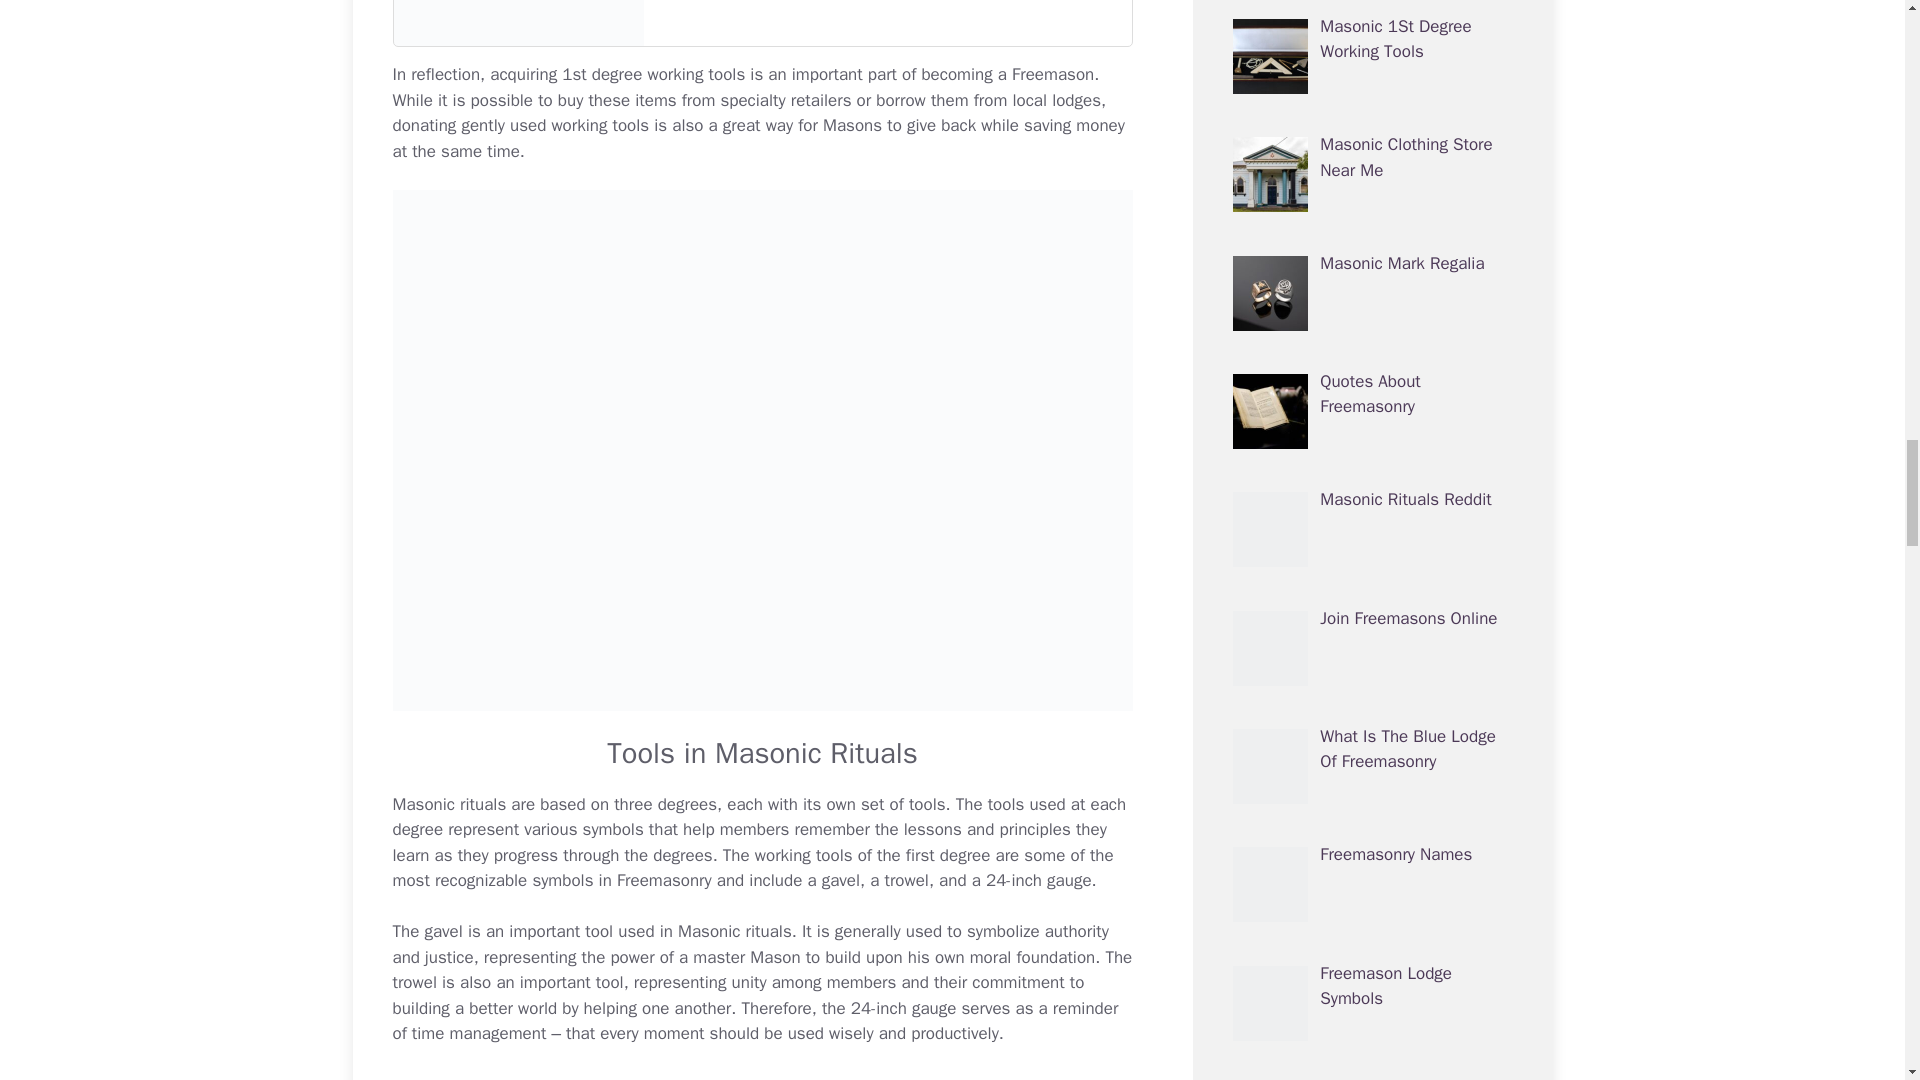 The image size is (1920, 1080). What do you see at coordinates (762, 24) in the screenshot?
I see `What Is The Sign Of A Mark Master Mason` at bounding box center [762, 24].